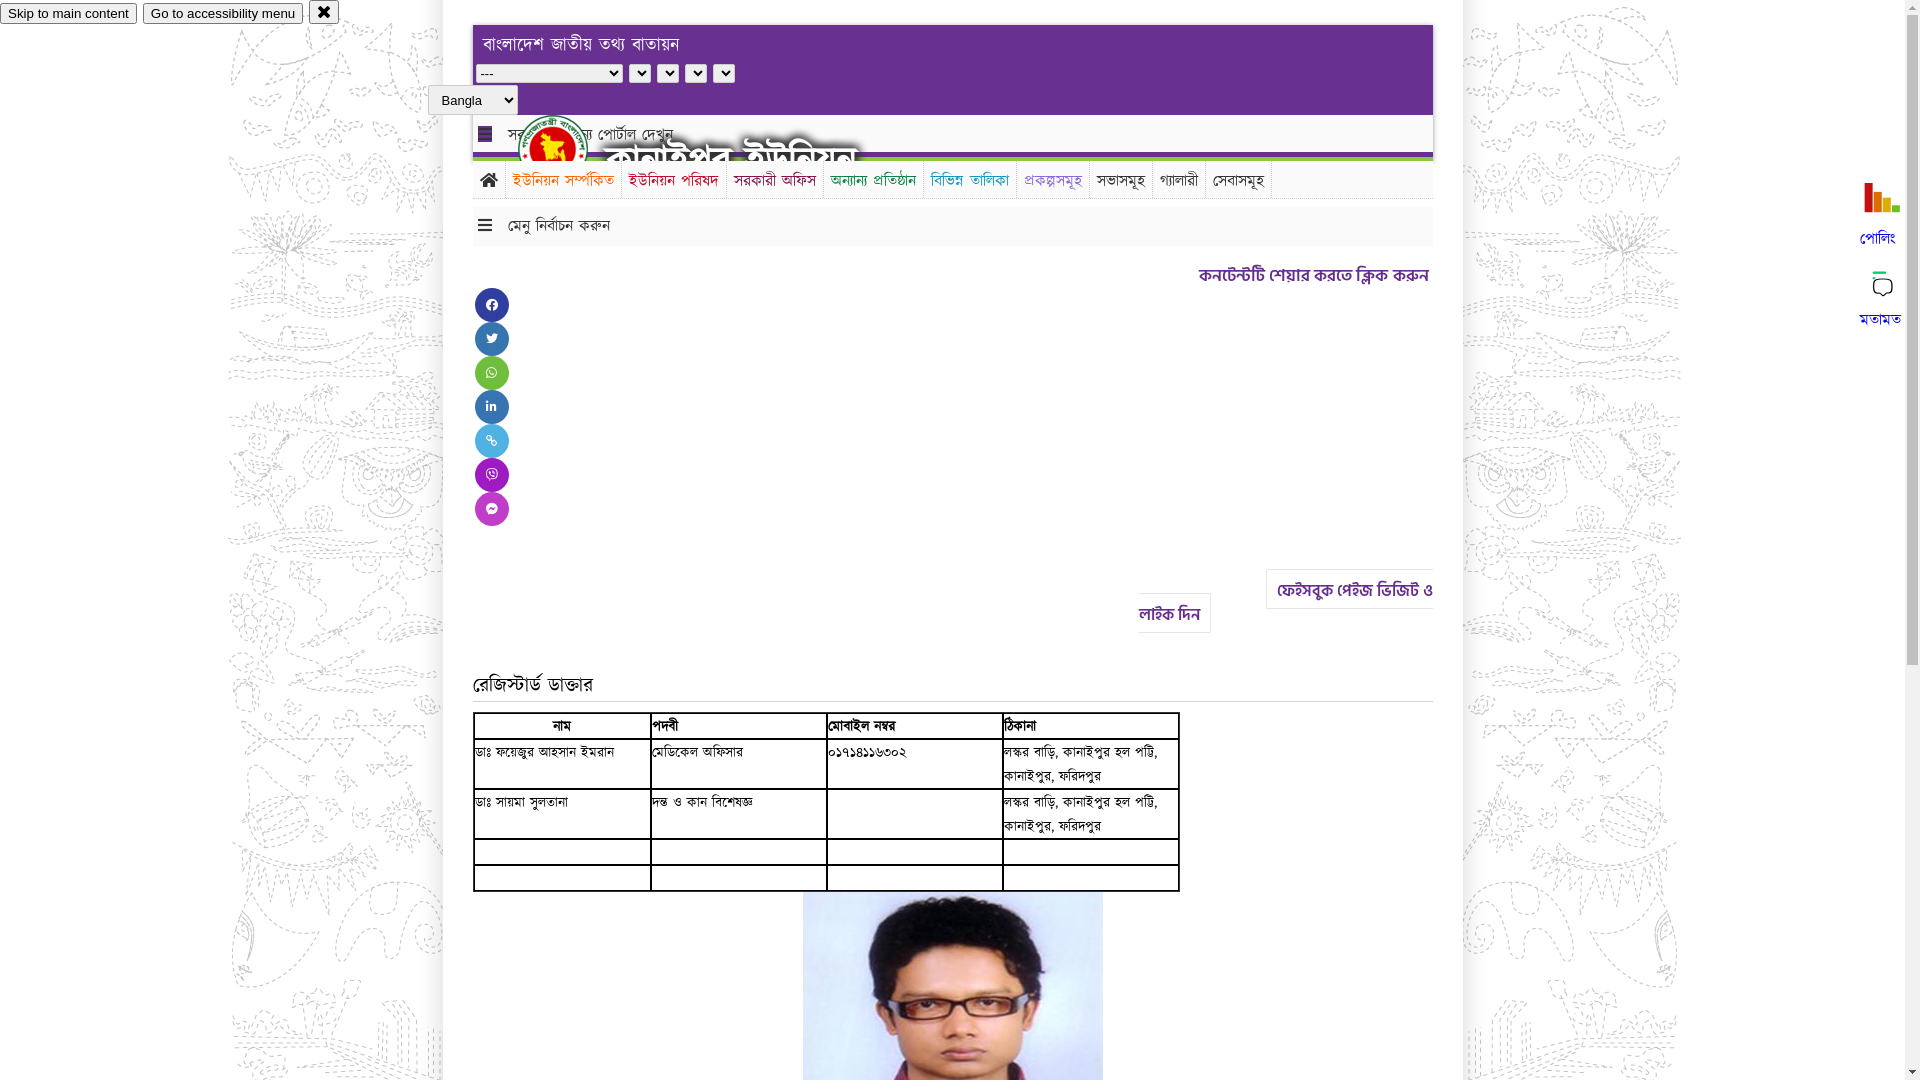 This screenshot has width=1920, height=1080. What do you see at coordinates (570, 149) in the screenshot?
I see `
                
            ` at bounding box center [570, 149].